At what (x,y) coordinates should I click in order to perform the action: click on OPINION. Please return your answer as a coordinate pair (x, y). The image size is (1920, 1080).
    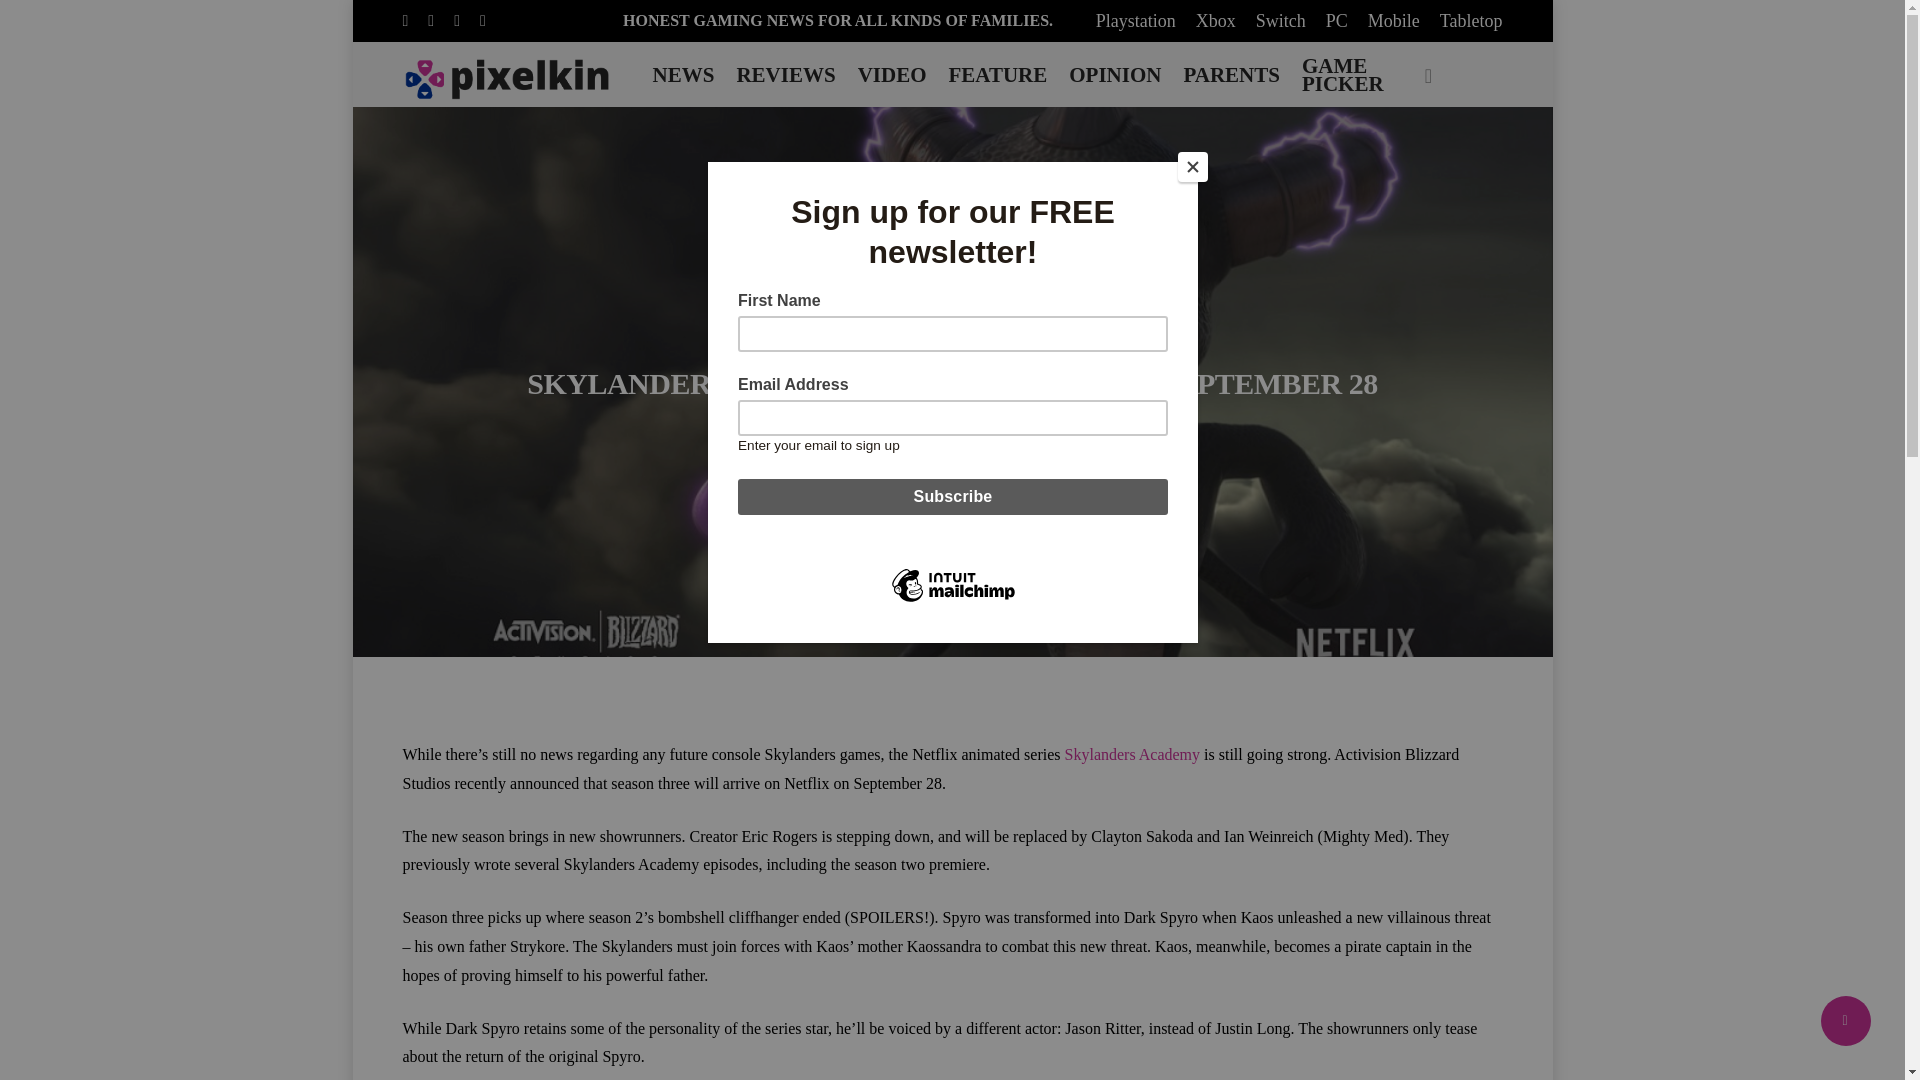
    Looking at the image, I should click on (1114, 74).